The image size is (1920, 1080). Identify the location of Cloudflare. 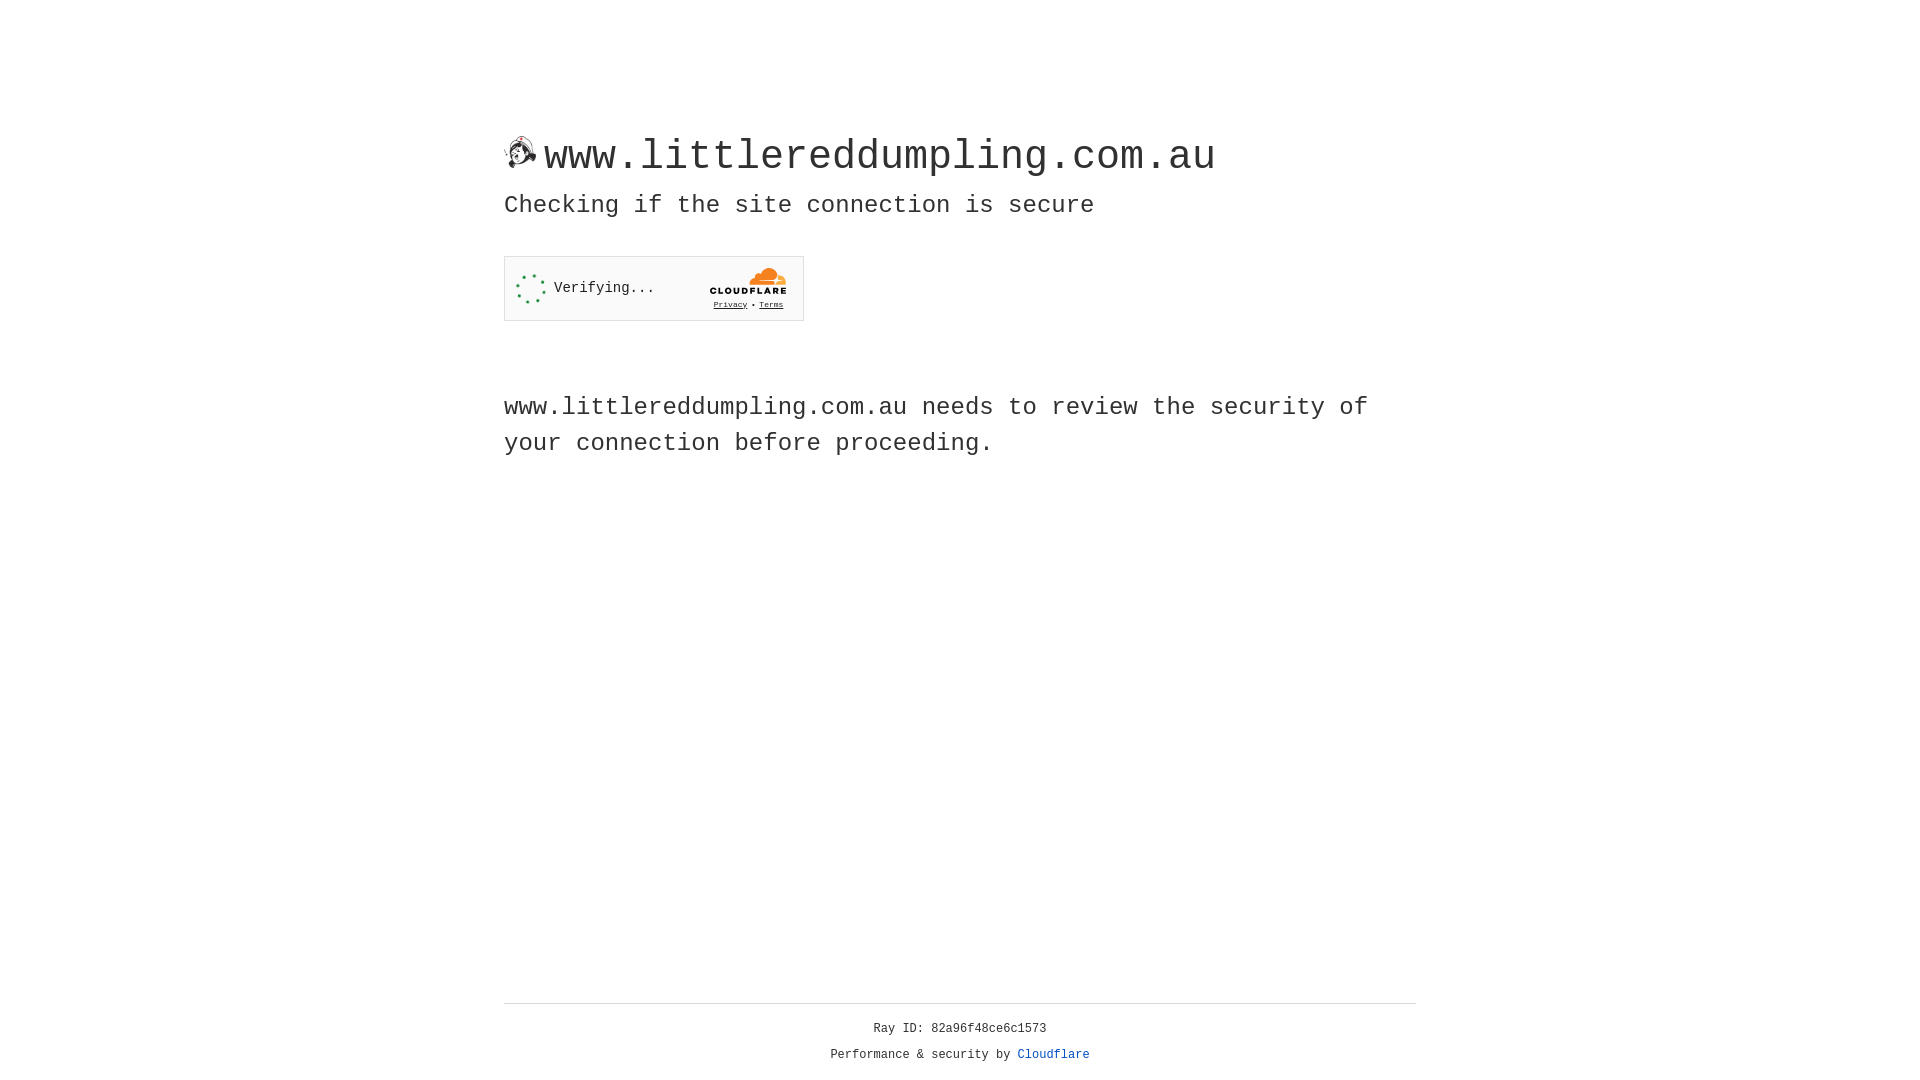
(1054, 1055).